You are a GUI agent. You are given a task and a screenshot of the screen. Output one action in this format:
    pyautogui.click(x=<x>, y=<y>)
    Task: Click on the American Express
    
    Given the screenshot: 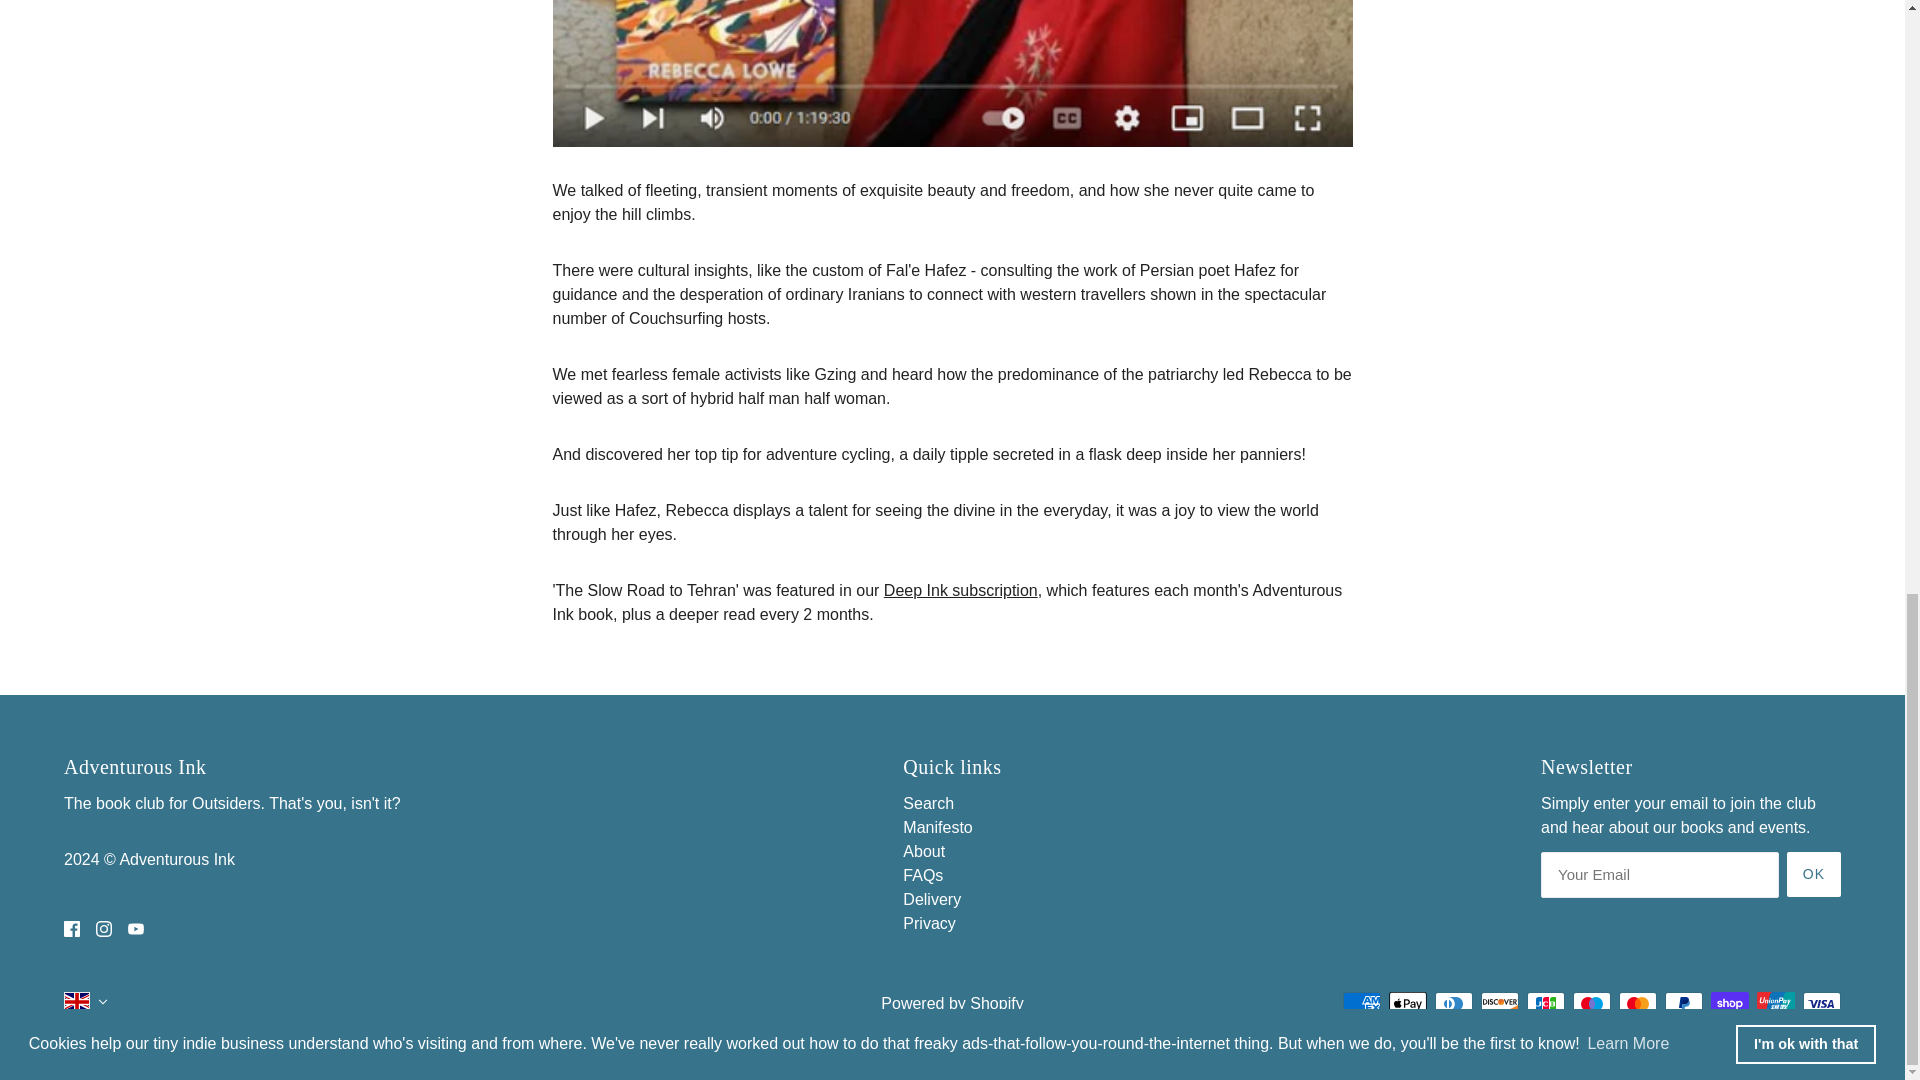 What is the action you would take?
    pyautogui.click(x=1361, y=1004)
    